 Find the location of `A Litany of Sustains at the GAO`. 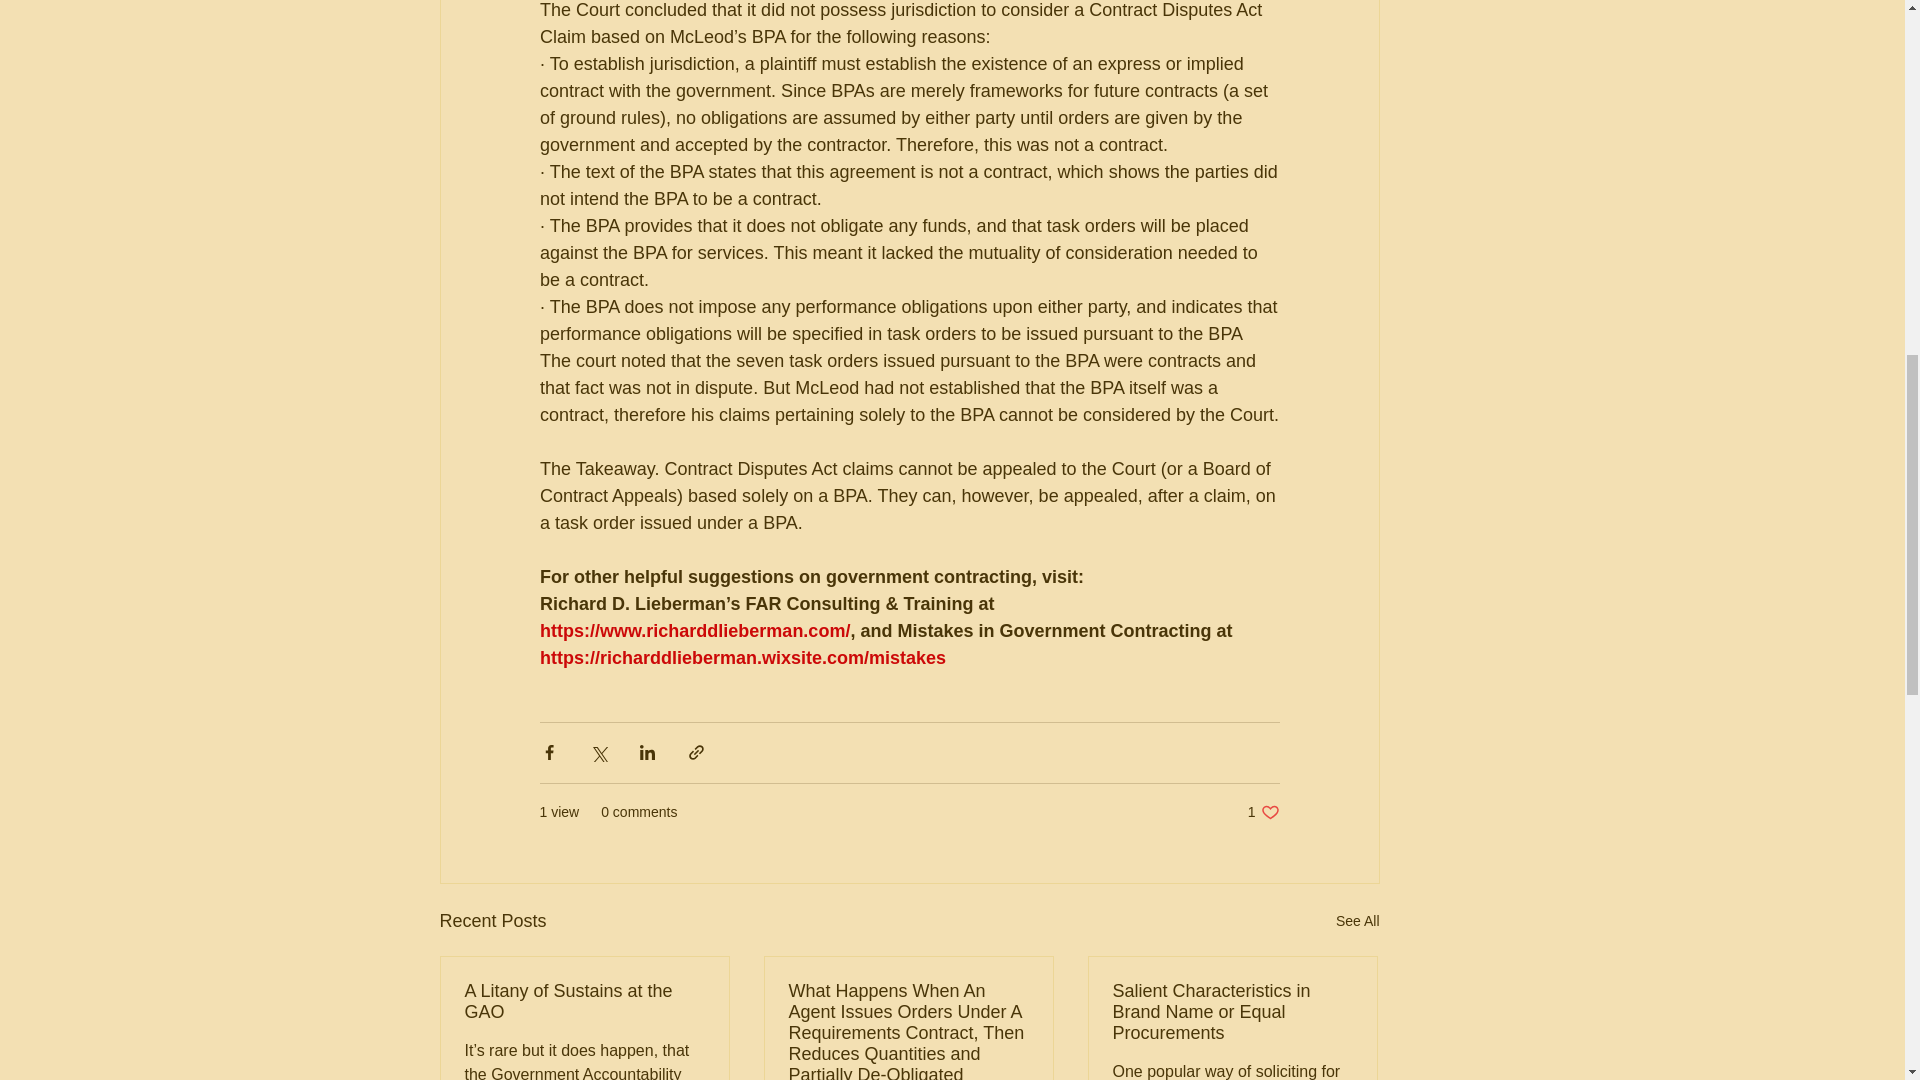

A Litany of Sustains at the GAO is located at coordinates (584, 1001).